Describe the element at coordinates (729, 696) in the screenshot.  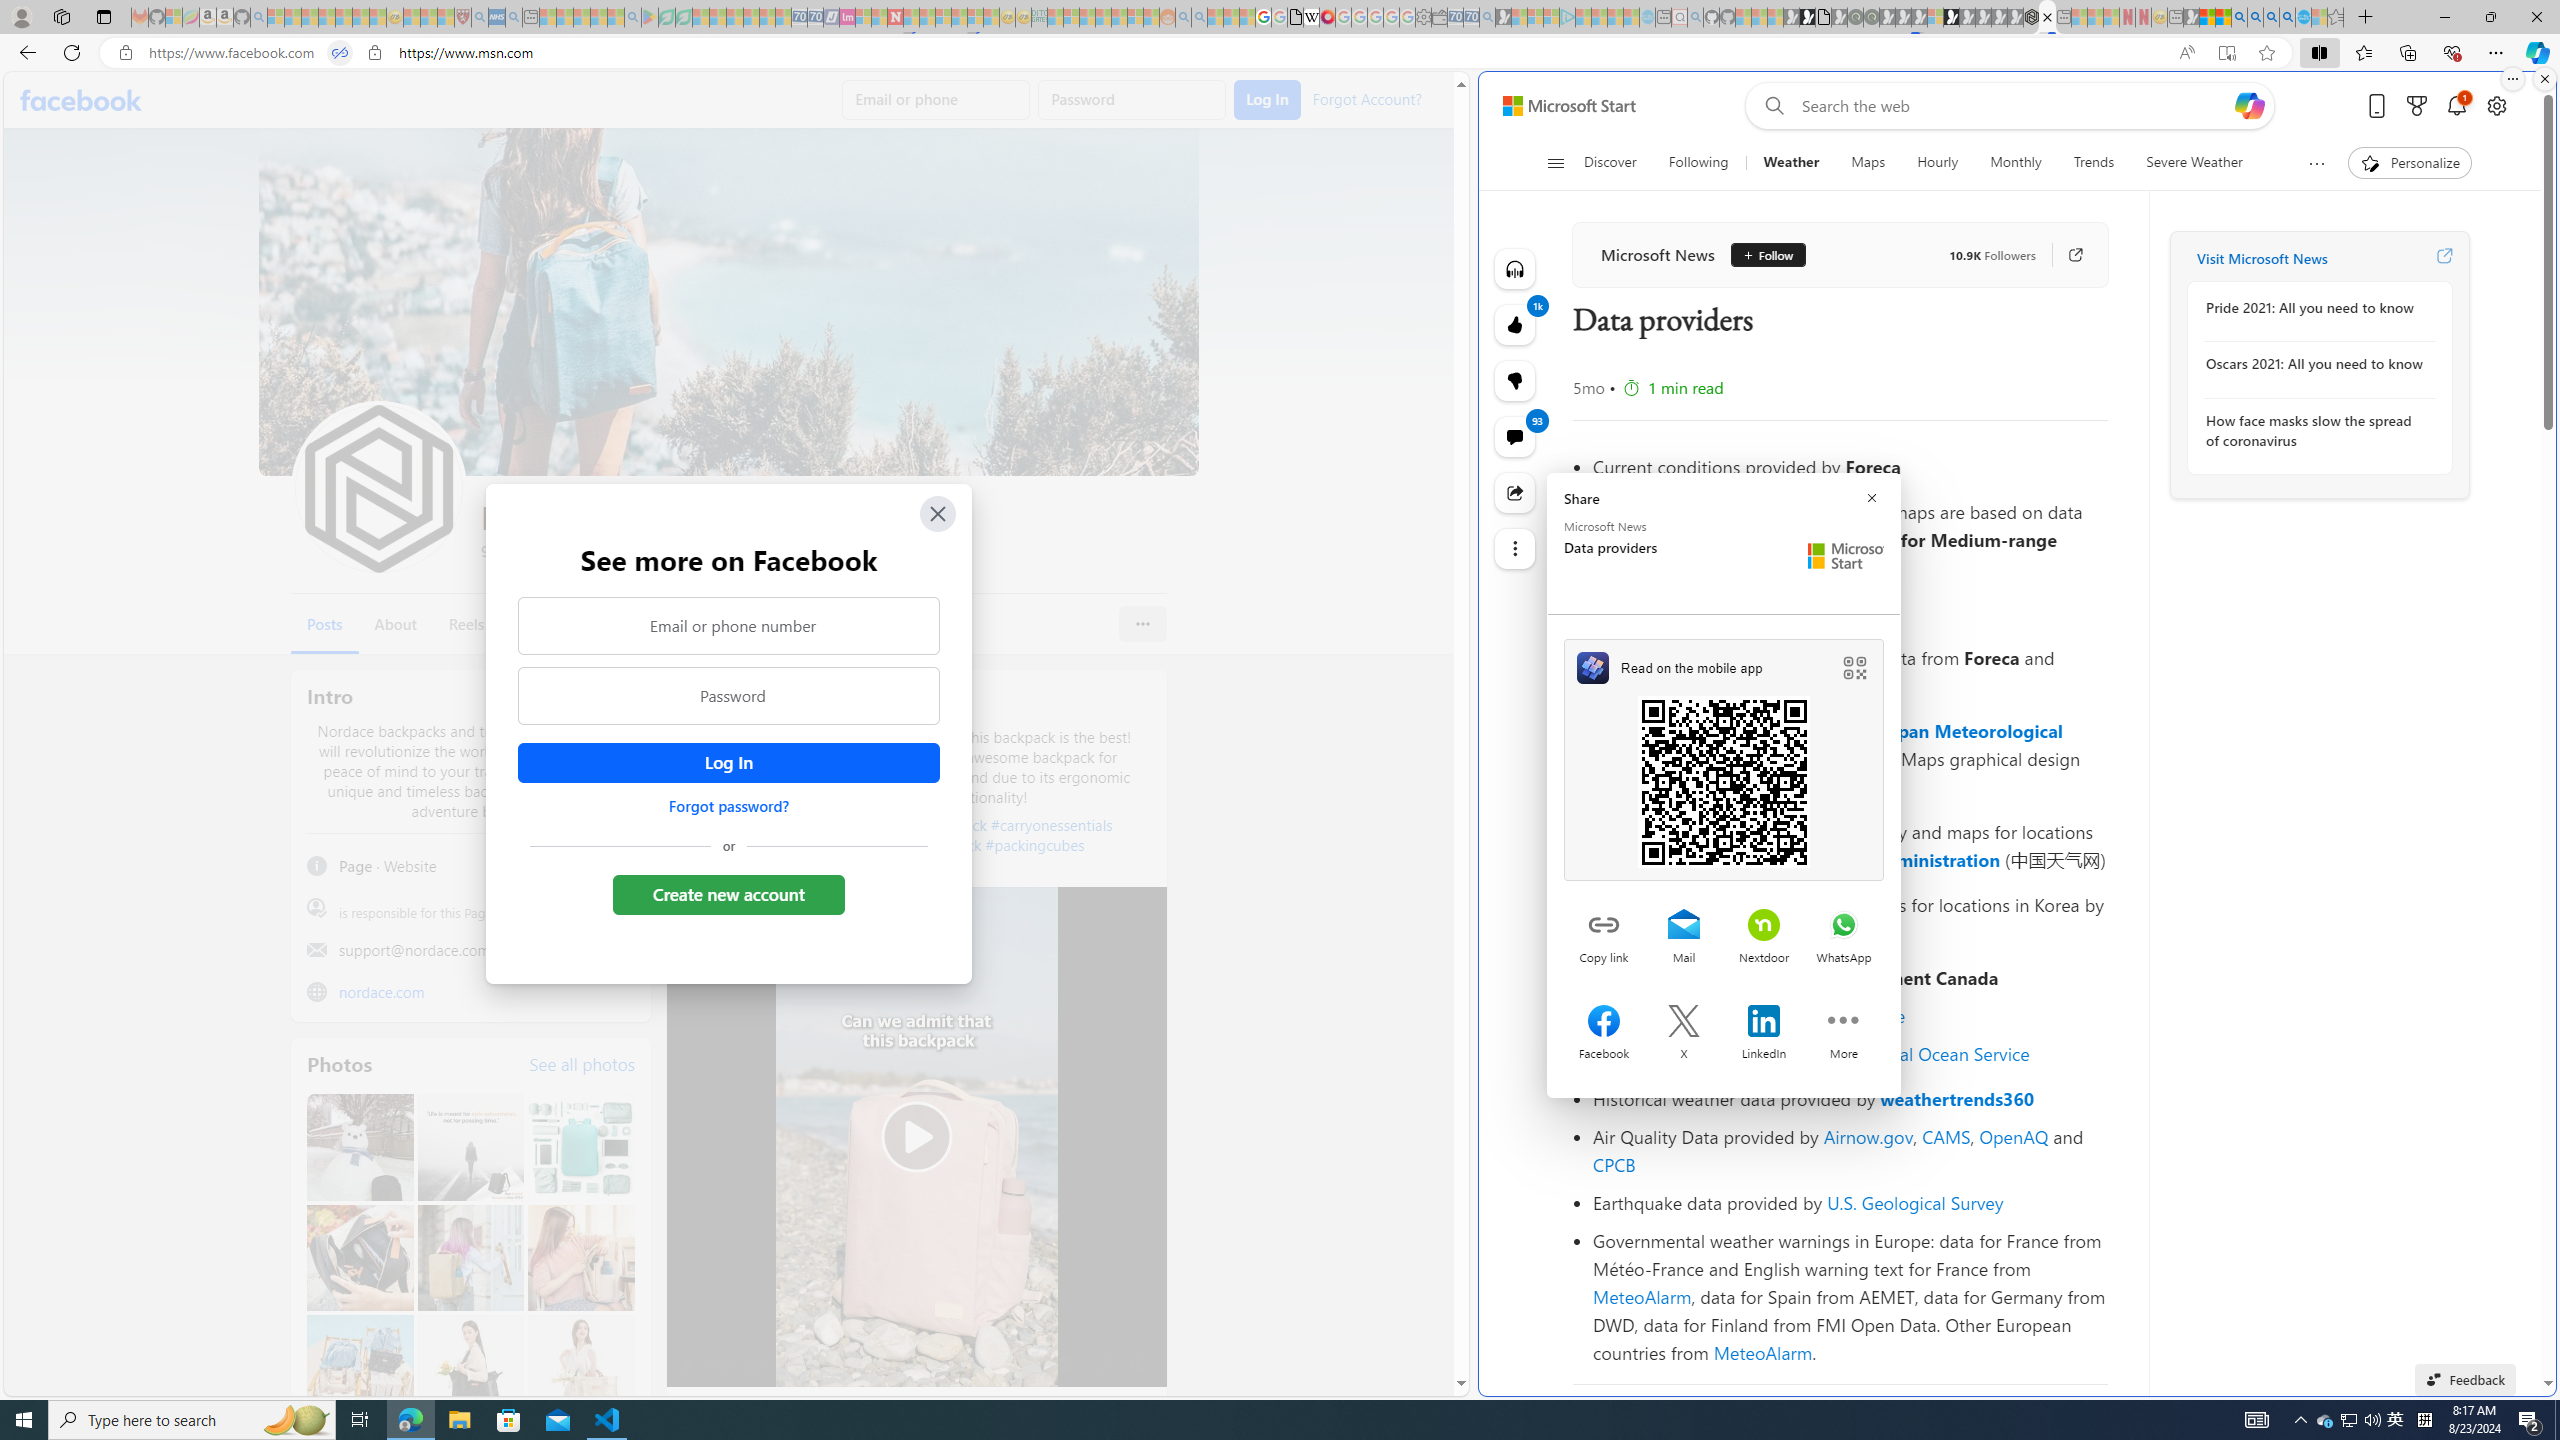
I see `Password` at that location.